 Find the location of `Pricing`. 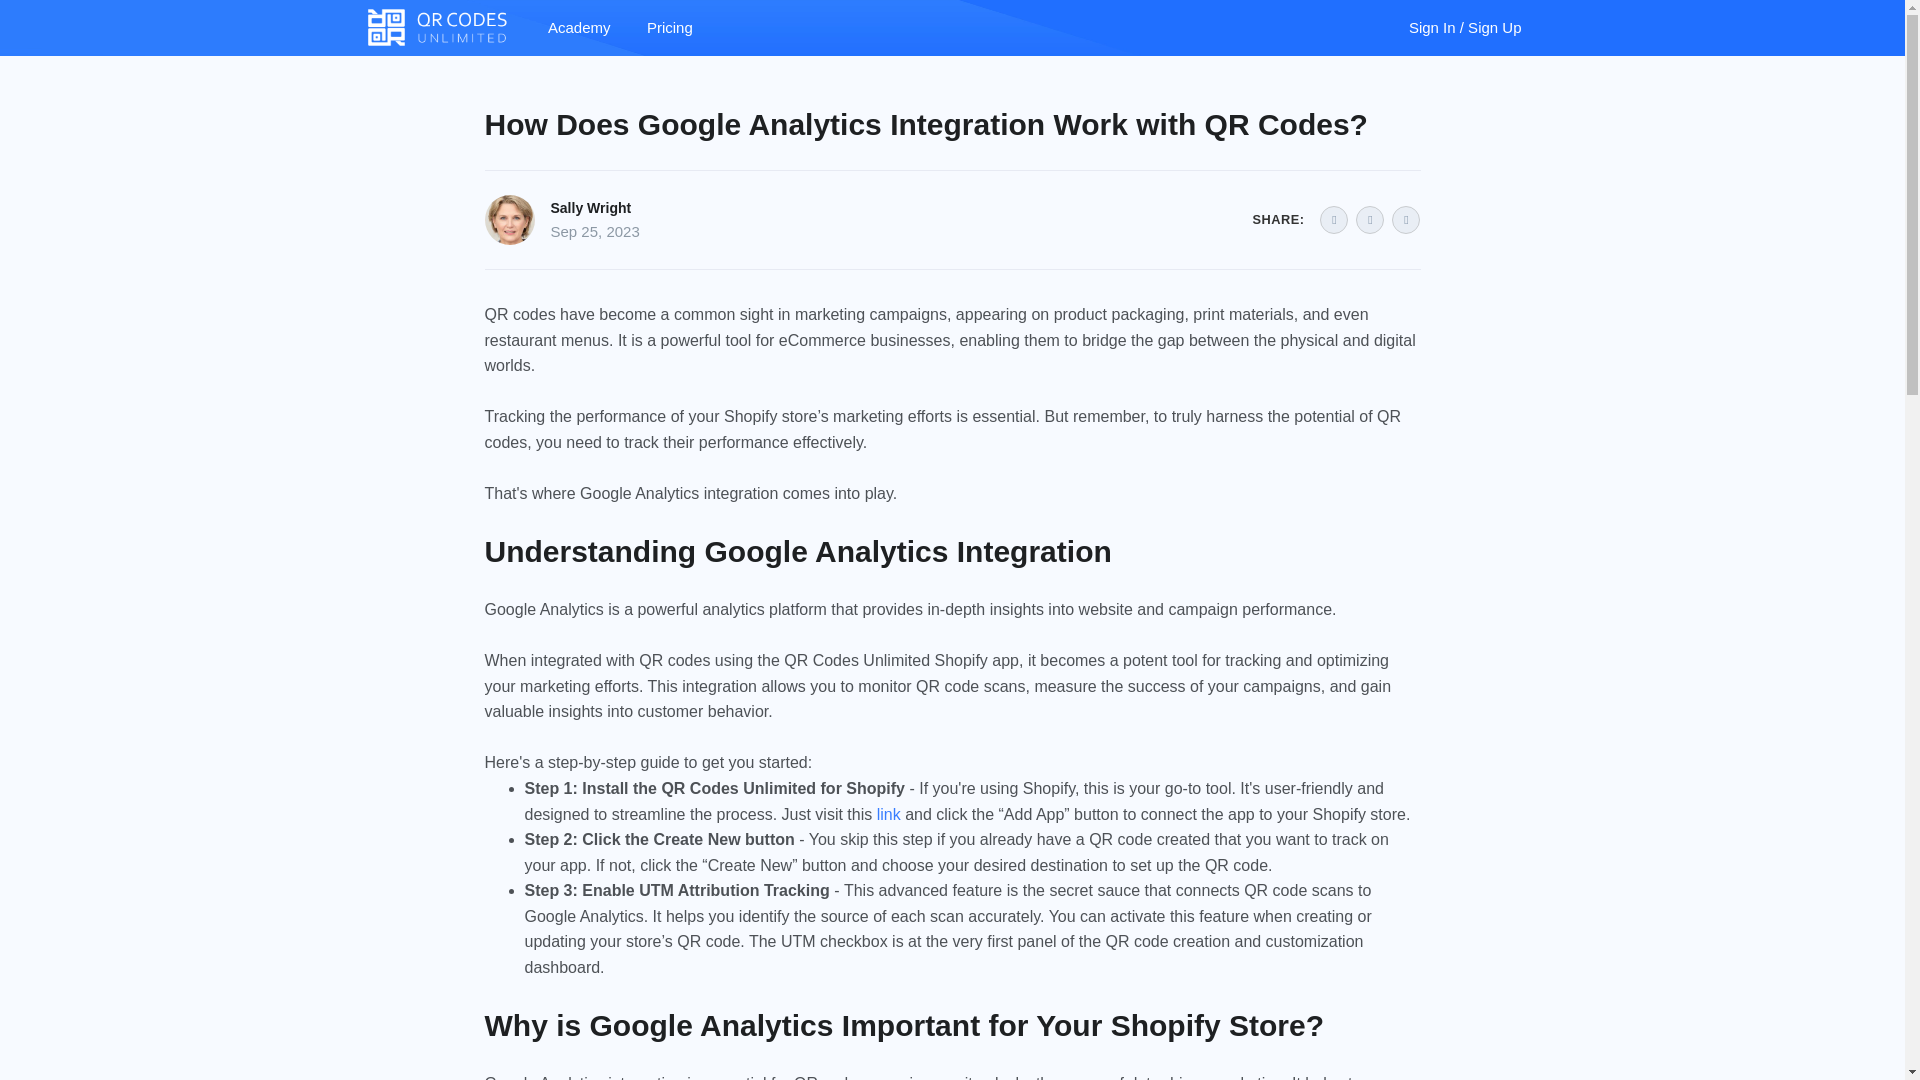

Pricing is located at coordinates (670, 28).